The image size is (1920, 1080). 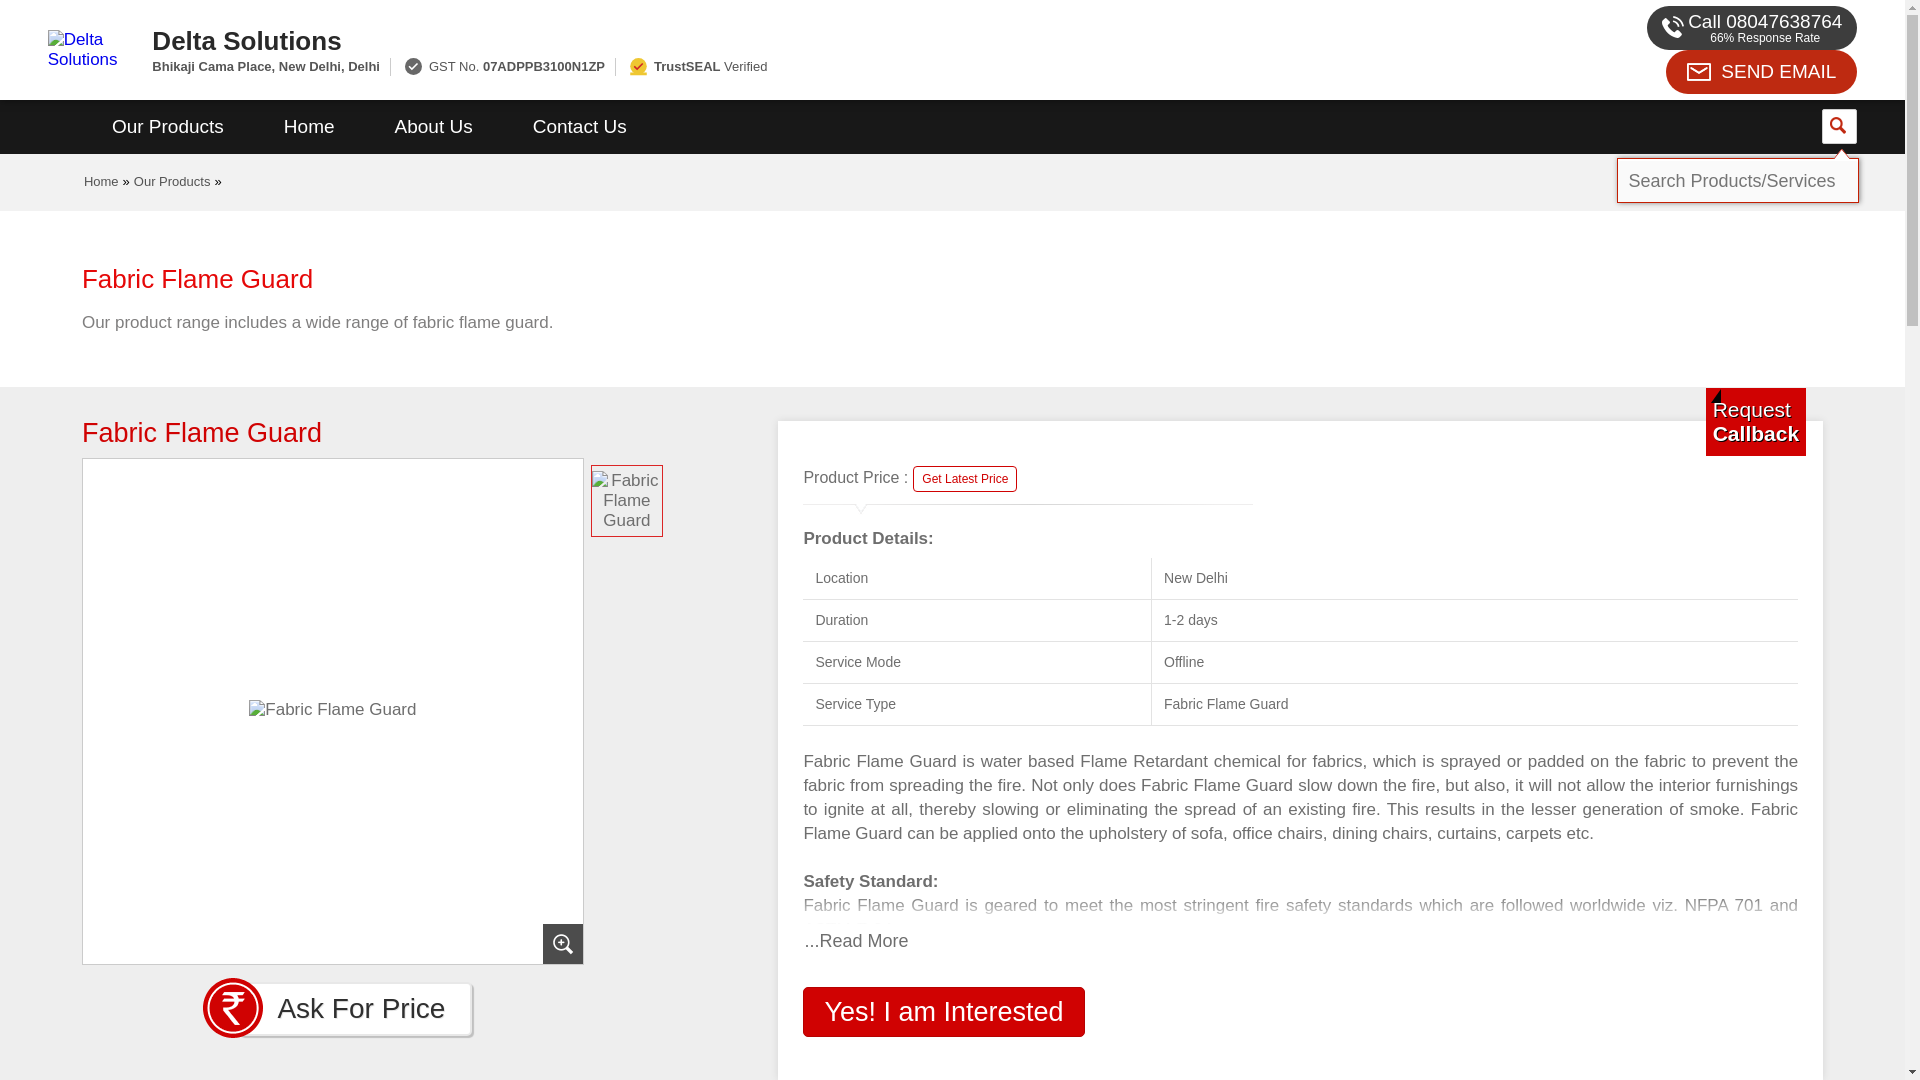 What do you see at coordinates (728, 40) in the screenshot?
I see `Delta Solutions` at bounding box center [728, 40].